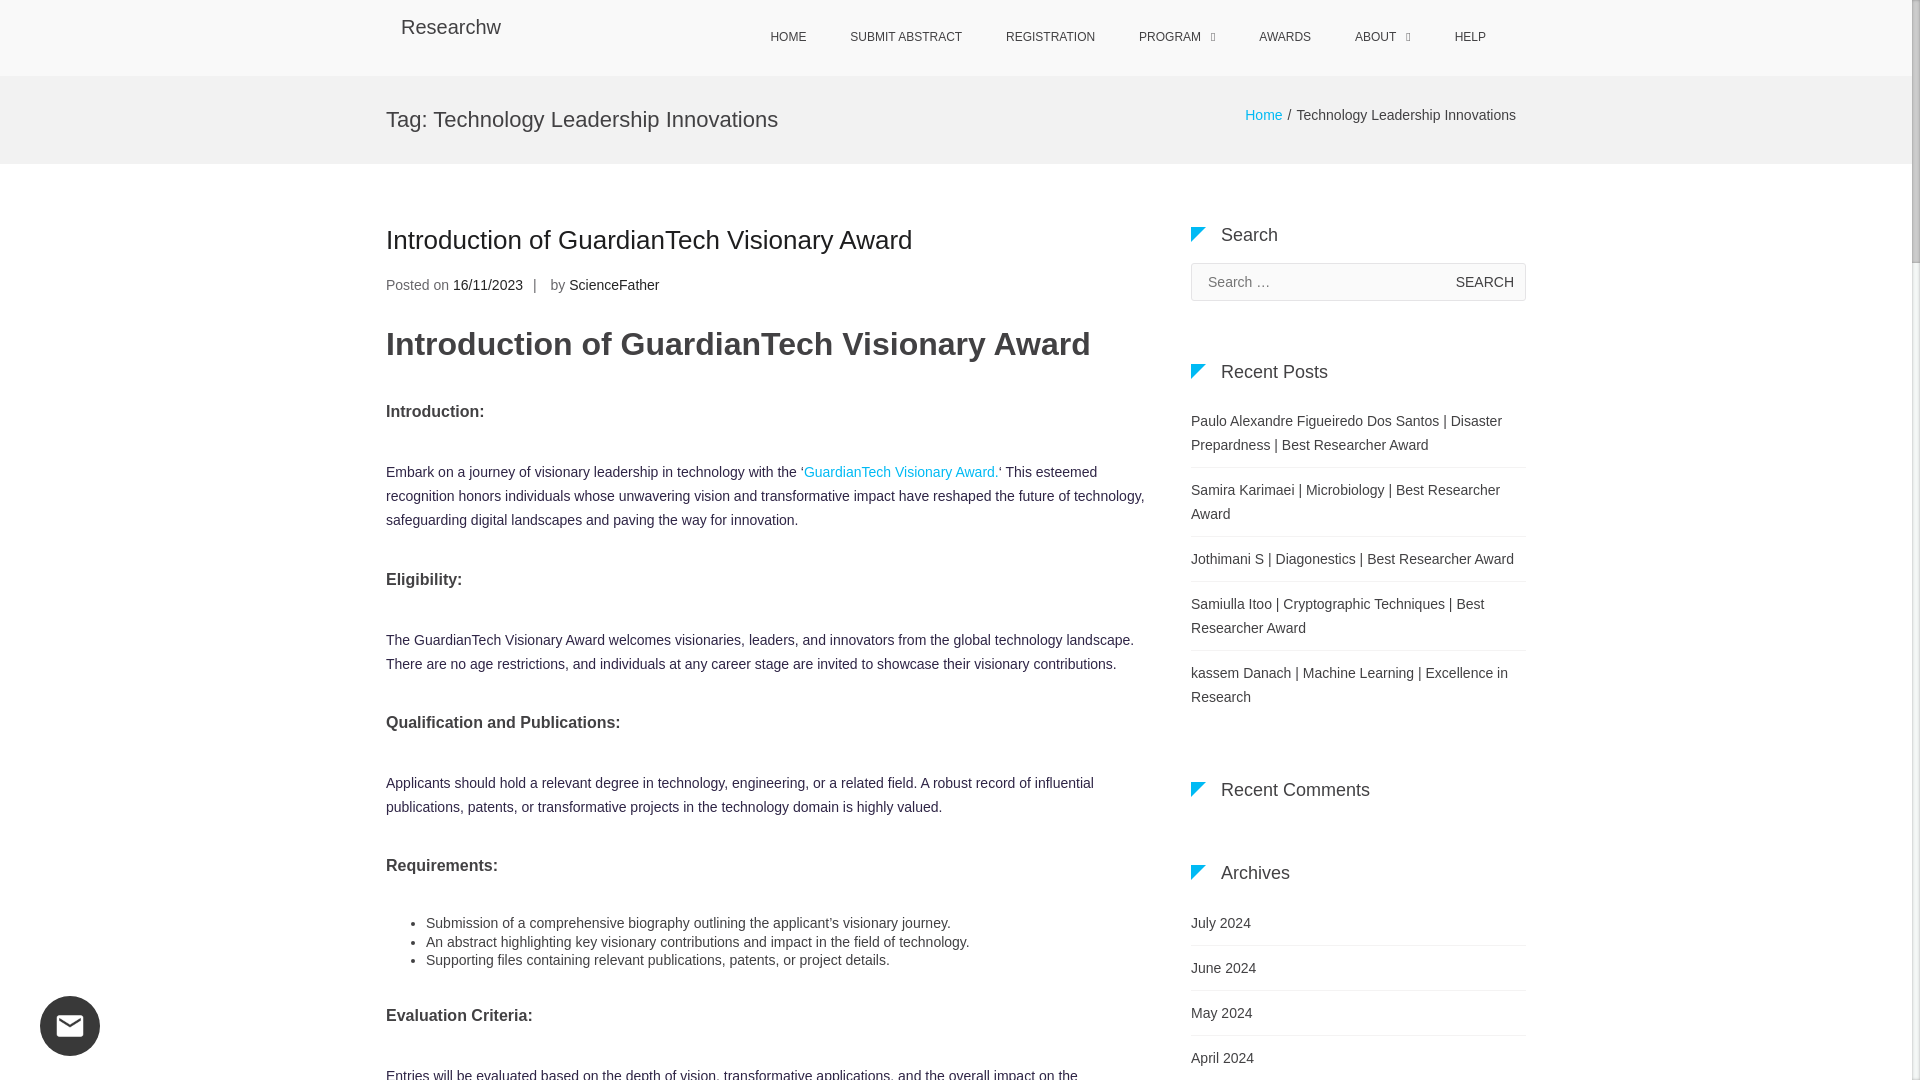  I want to click on GuardianTech Visionary Award., so click(901, 472).